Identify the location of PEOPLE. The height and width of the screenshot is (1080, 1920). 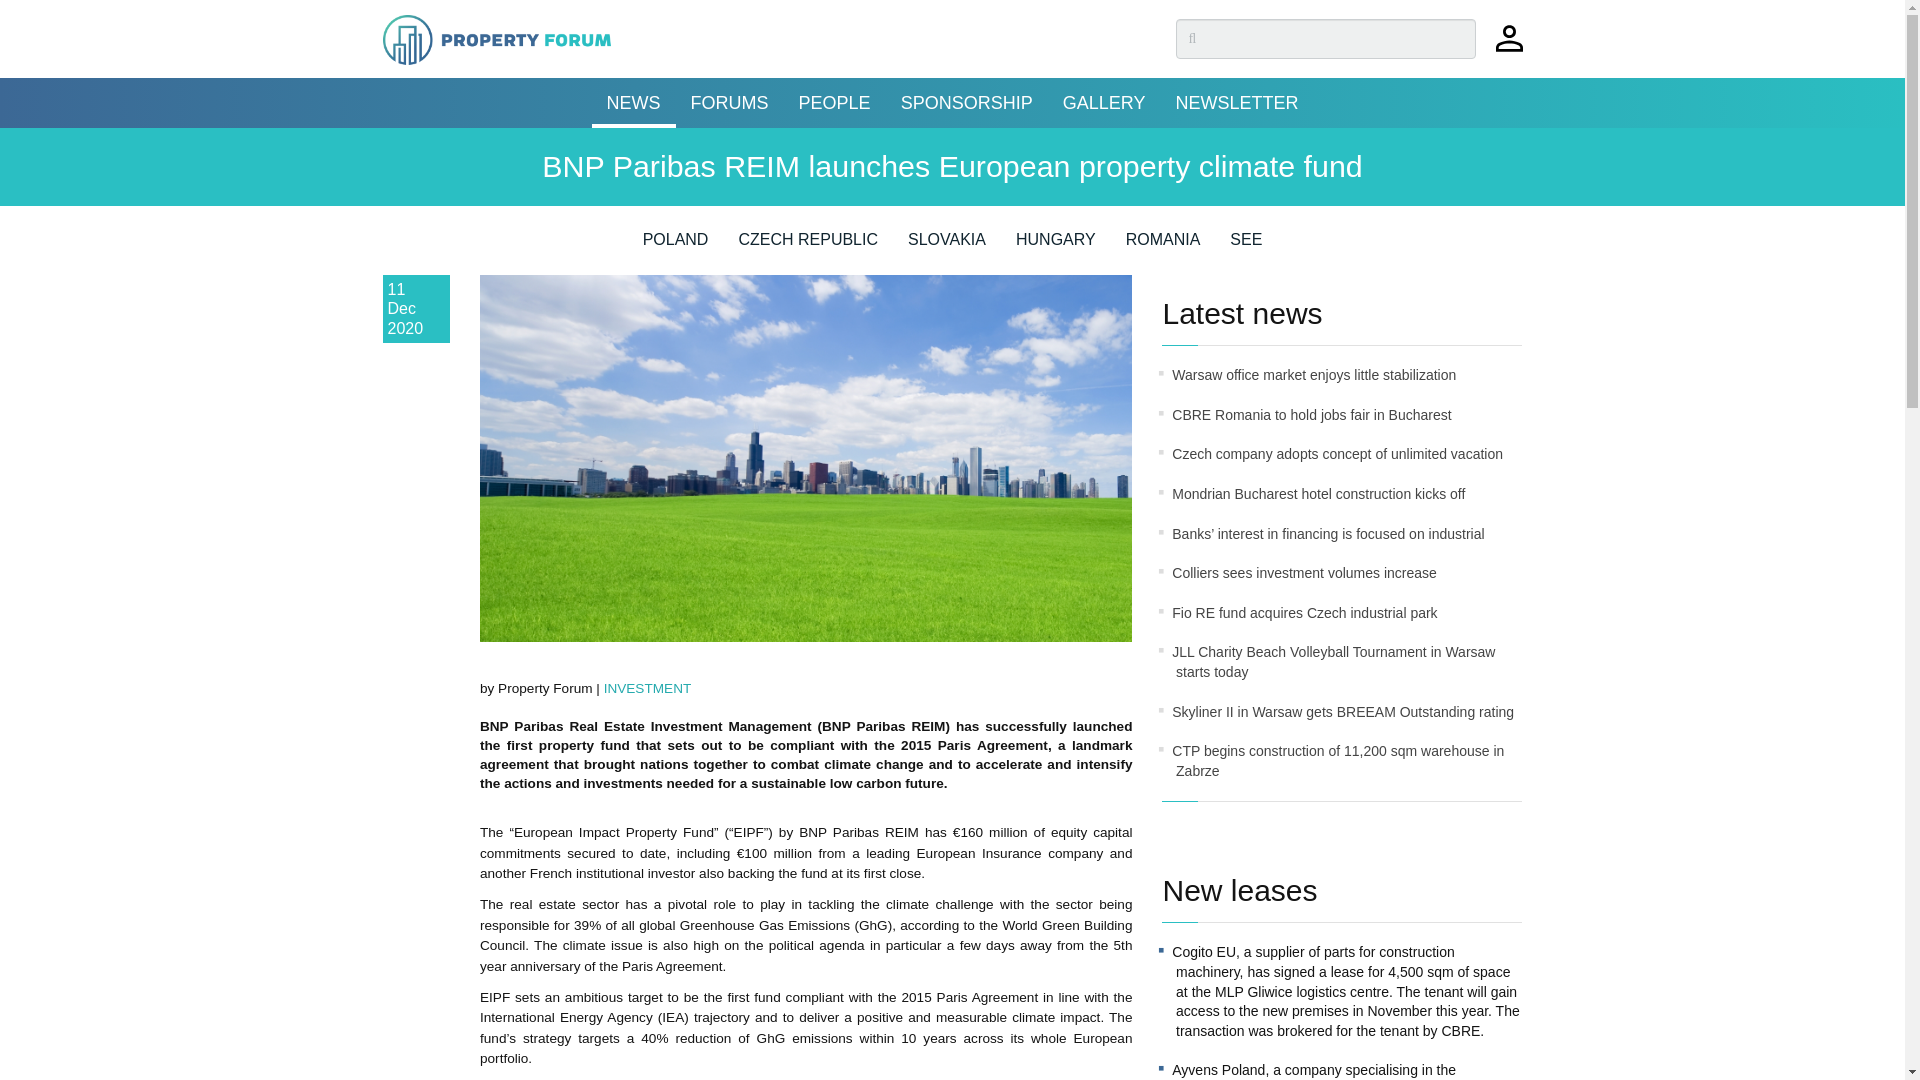
(834, 102).